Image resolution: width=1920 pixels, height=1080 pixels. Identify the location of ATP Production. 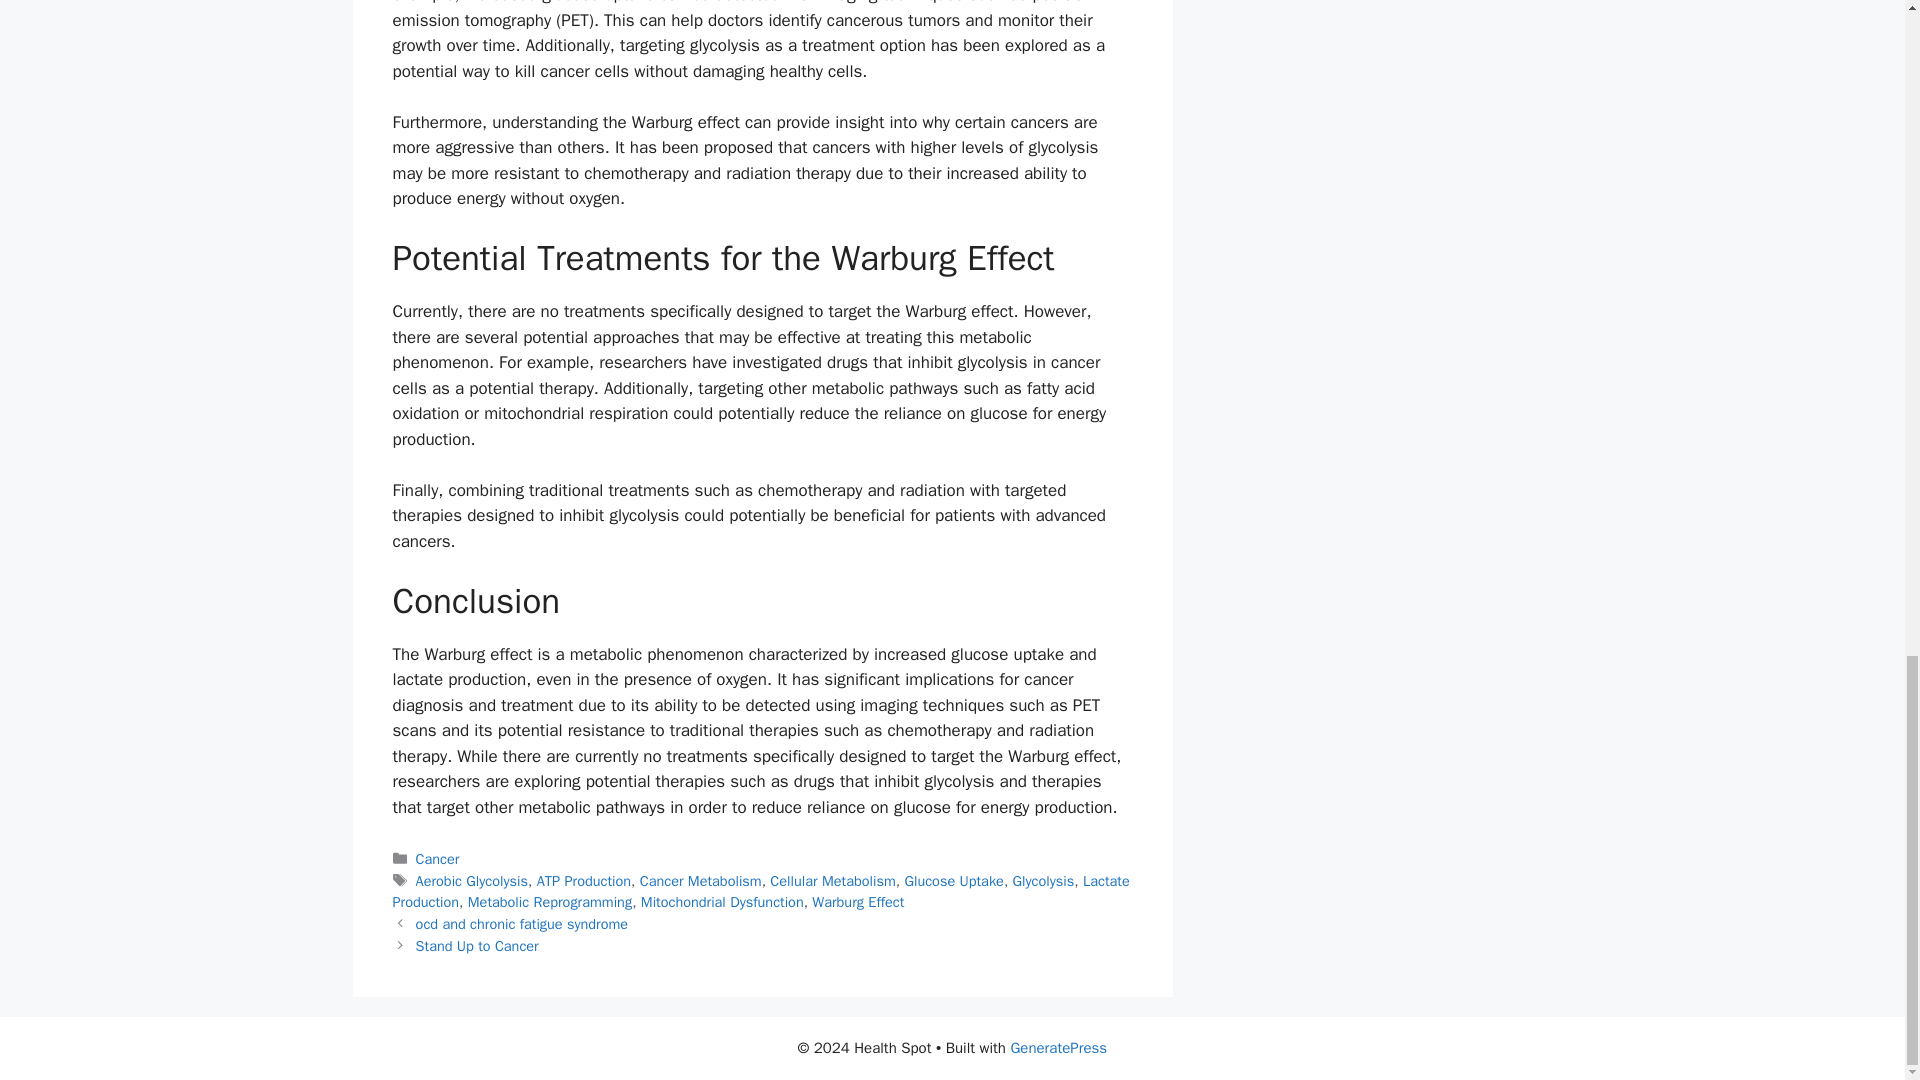
(584, 880).